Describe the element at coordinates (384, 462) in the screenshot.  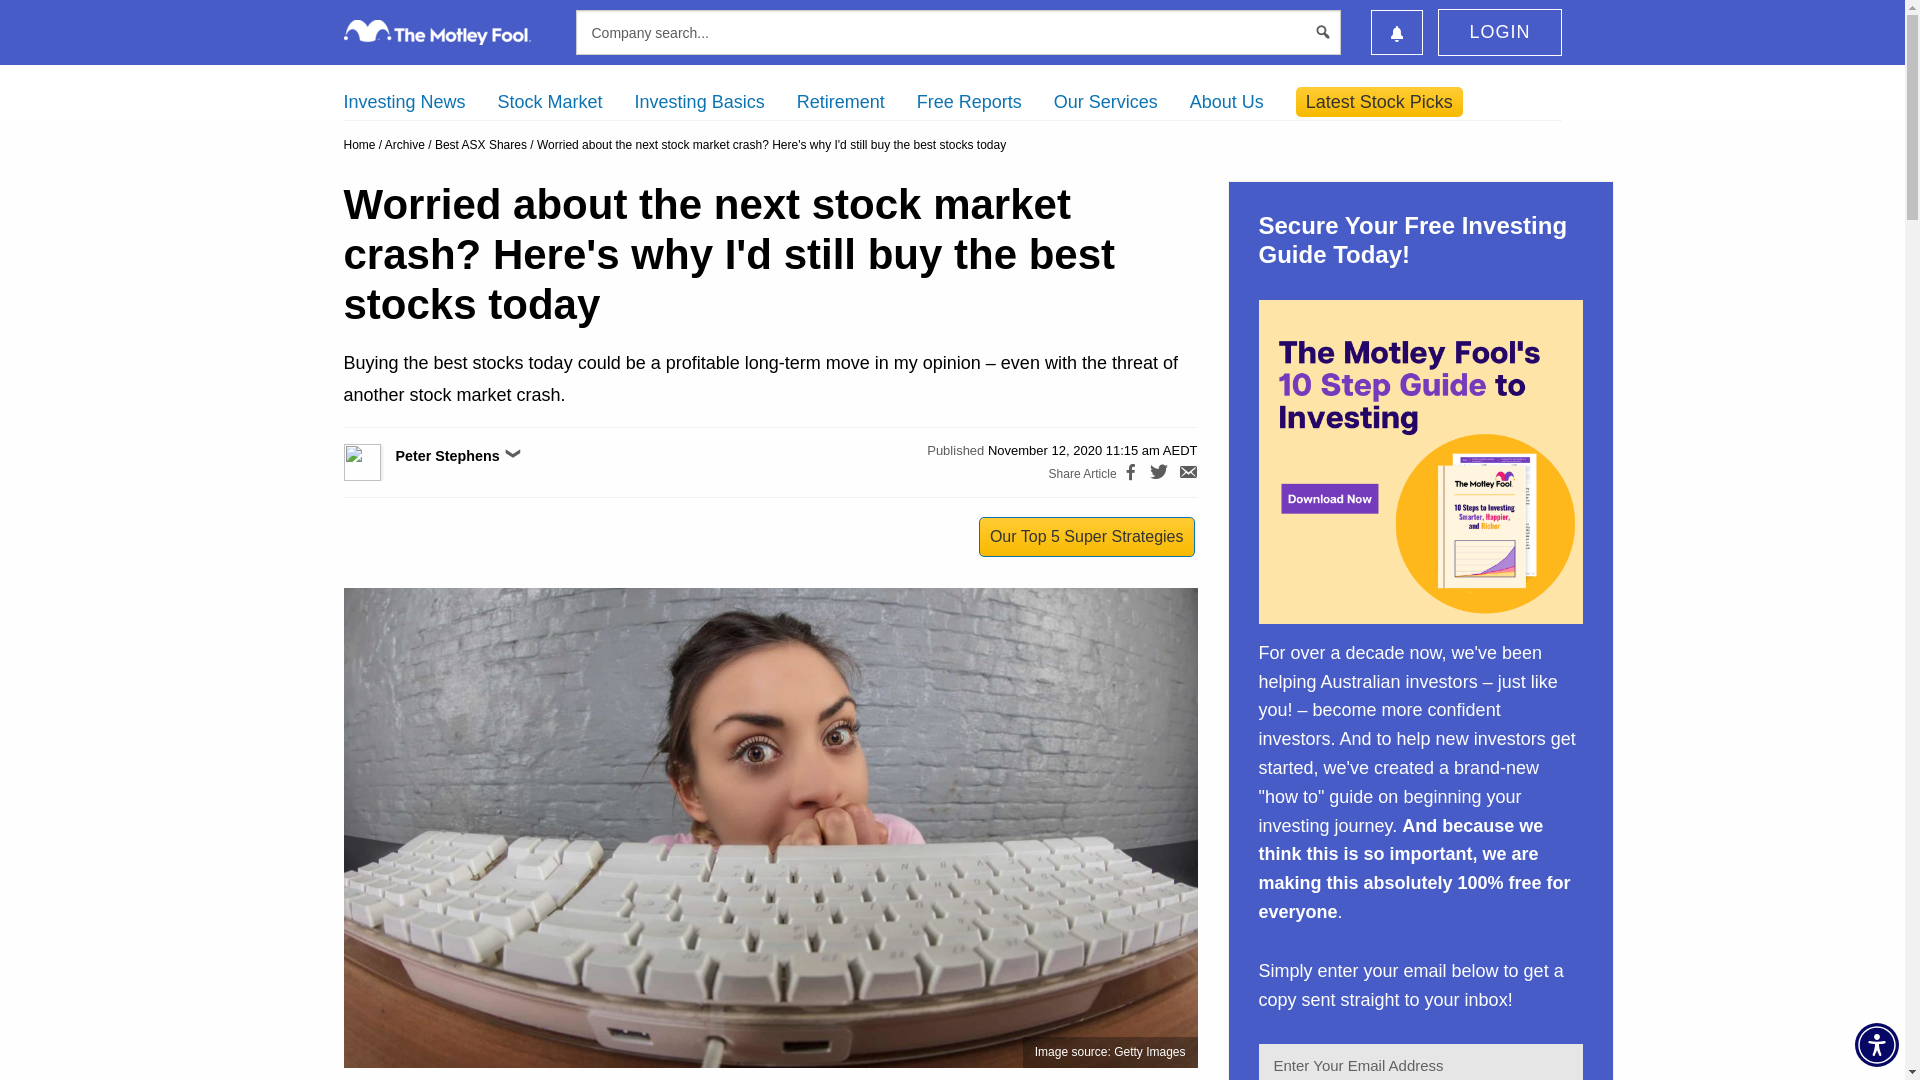
I see `Peter Stephens` at that location.